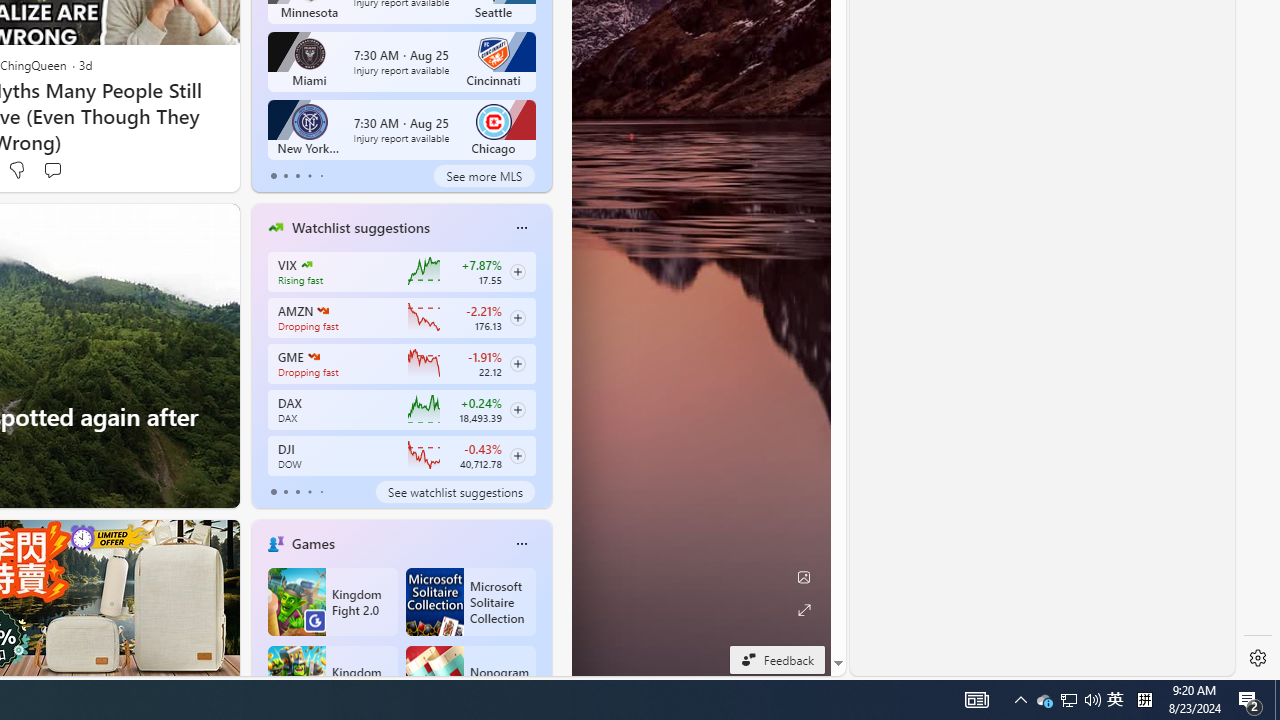  I want to click on See watchlist suggestions, so click(454, 492).